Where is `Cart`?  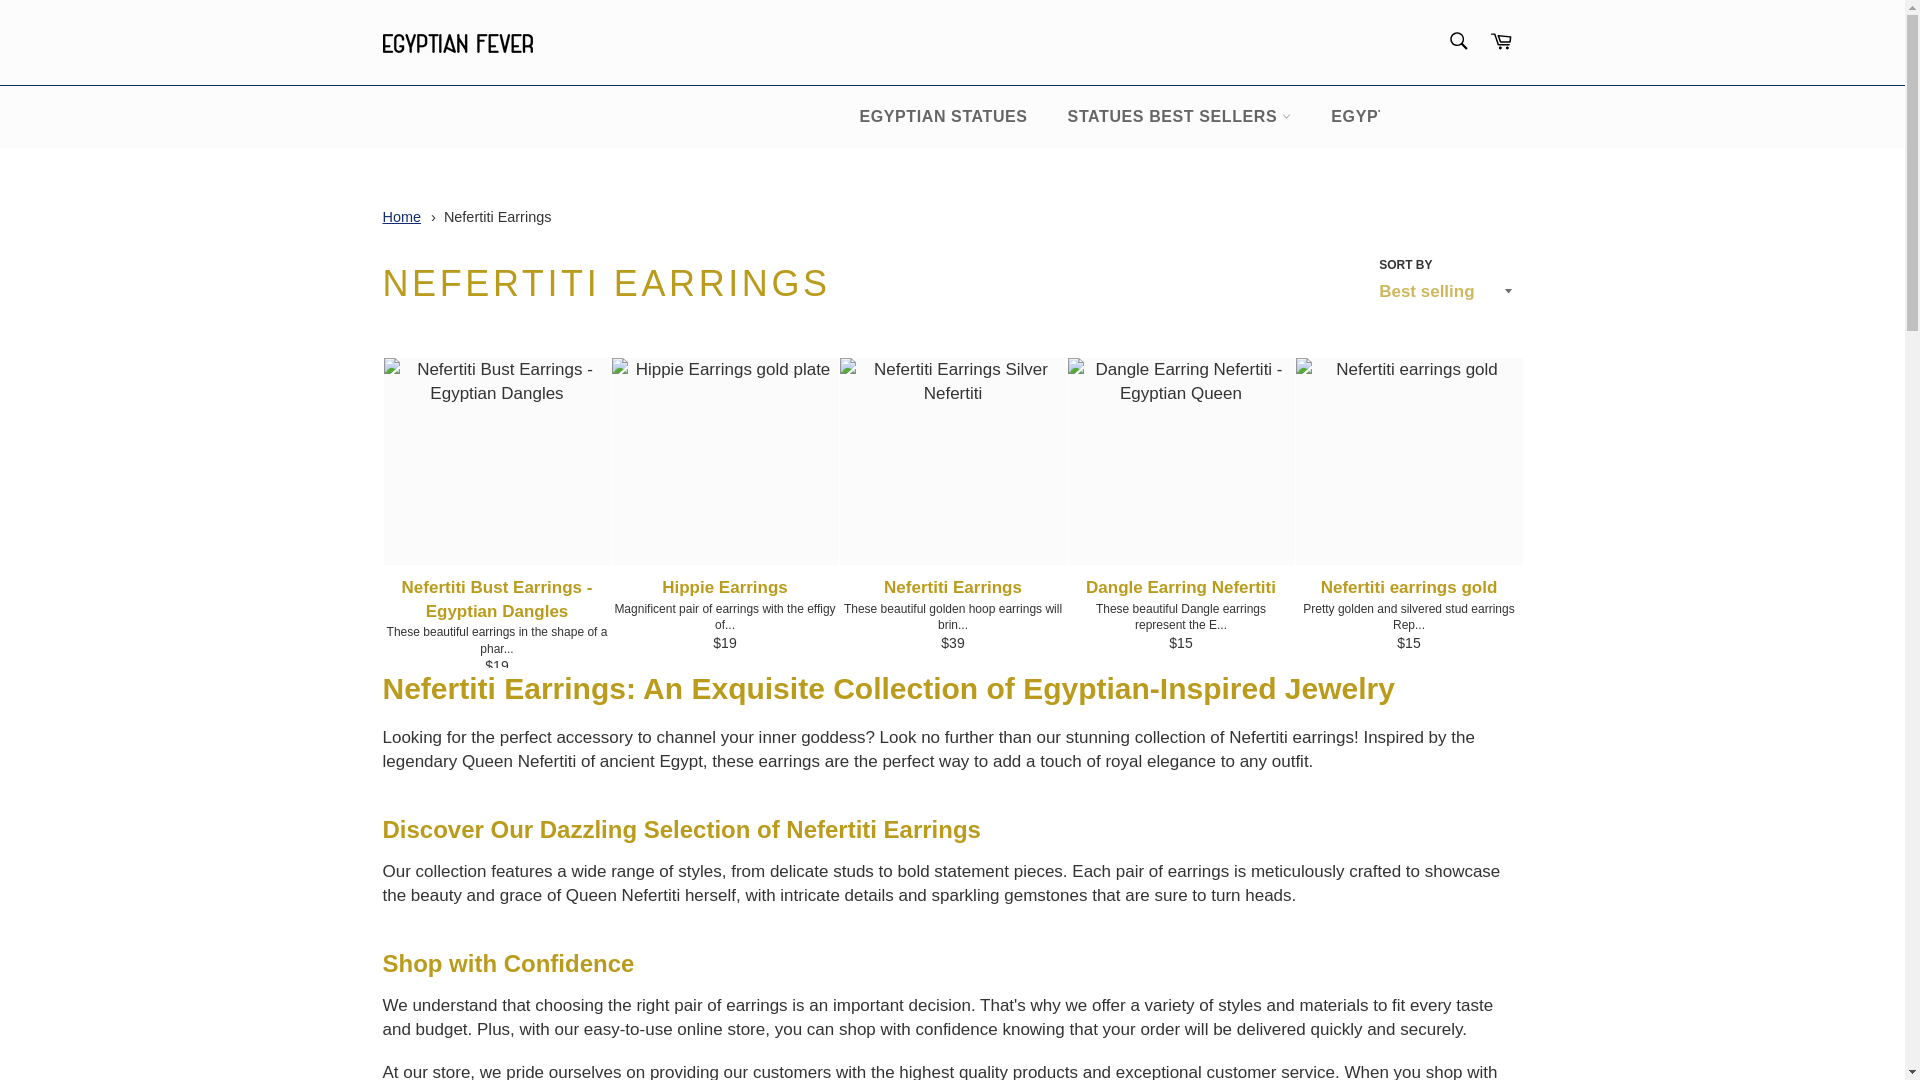
Cart is located at coordinates (1501, 42).